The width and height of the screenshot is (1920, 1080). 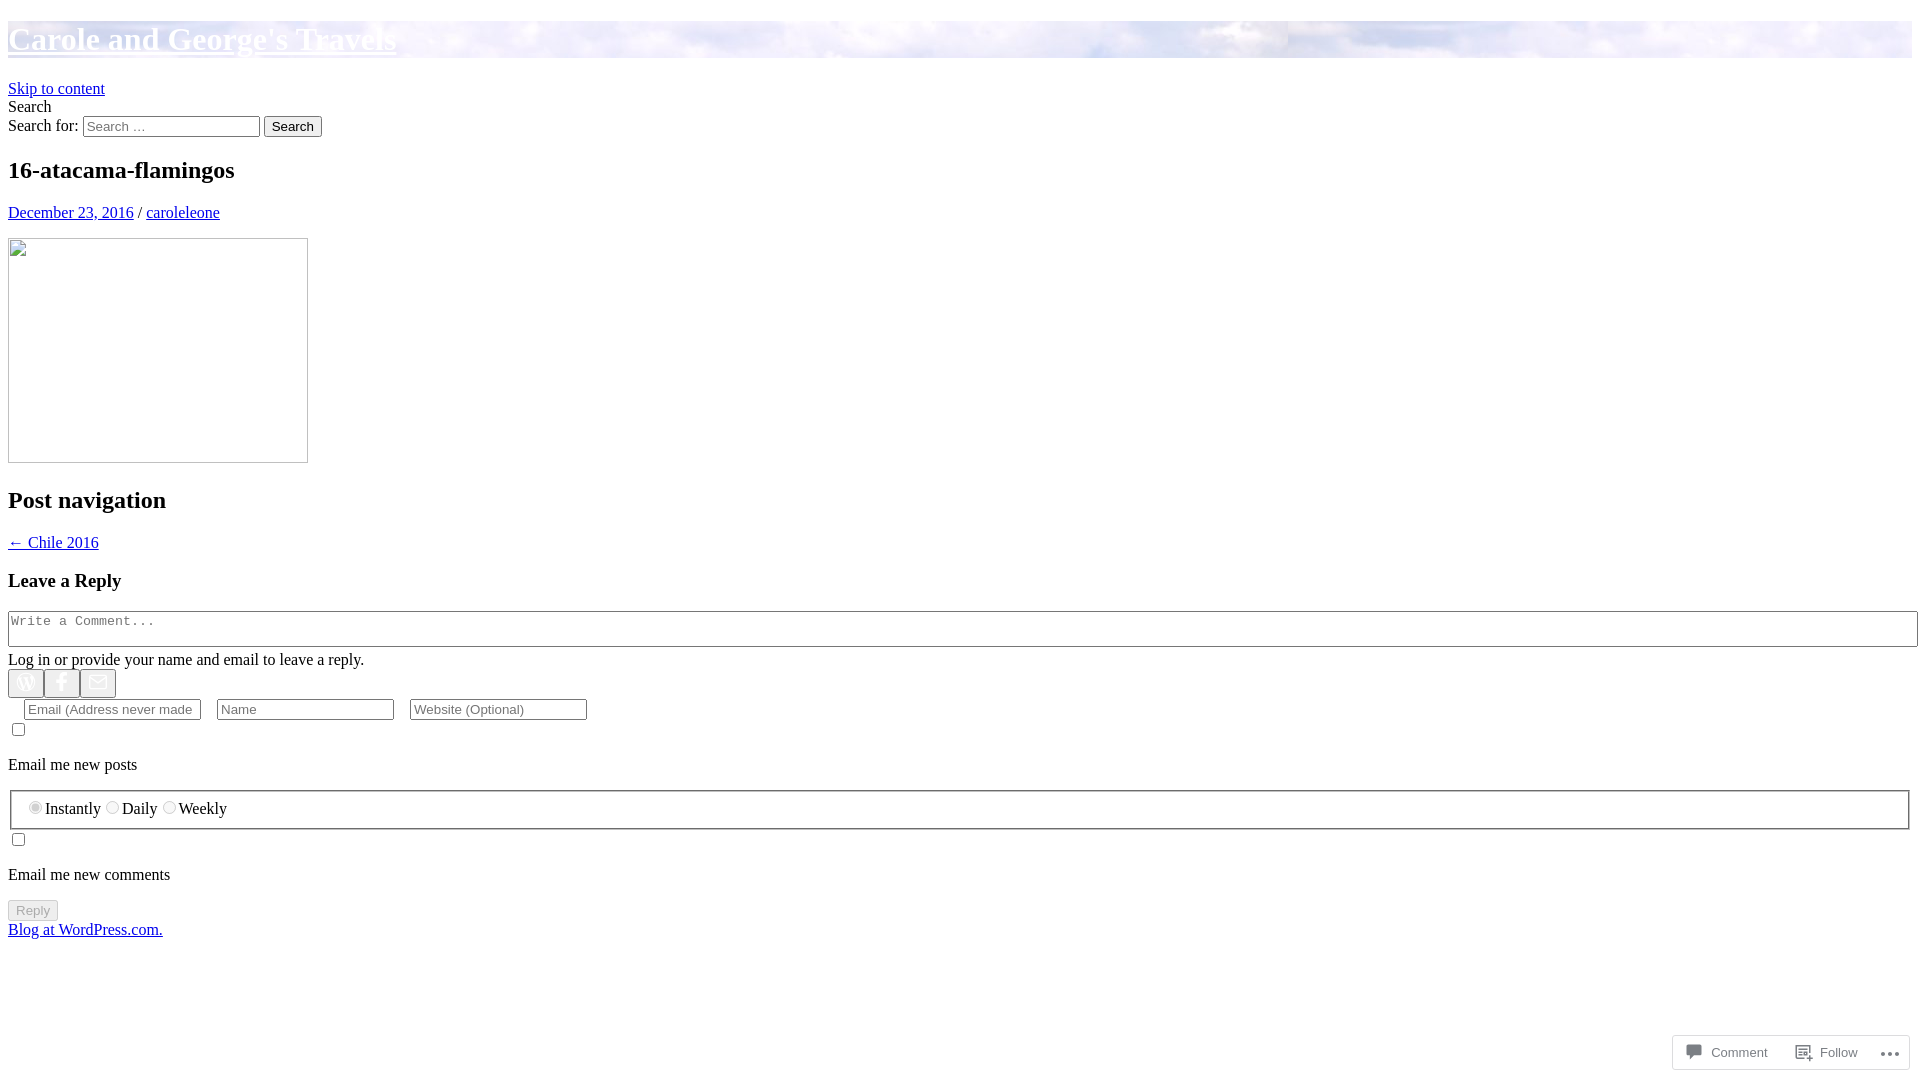 I want to click on Skip to content, so click(x=56, y=88).